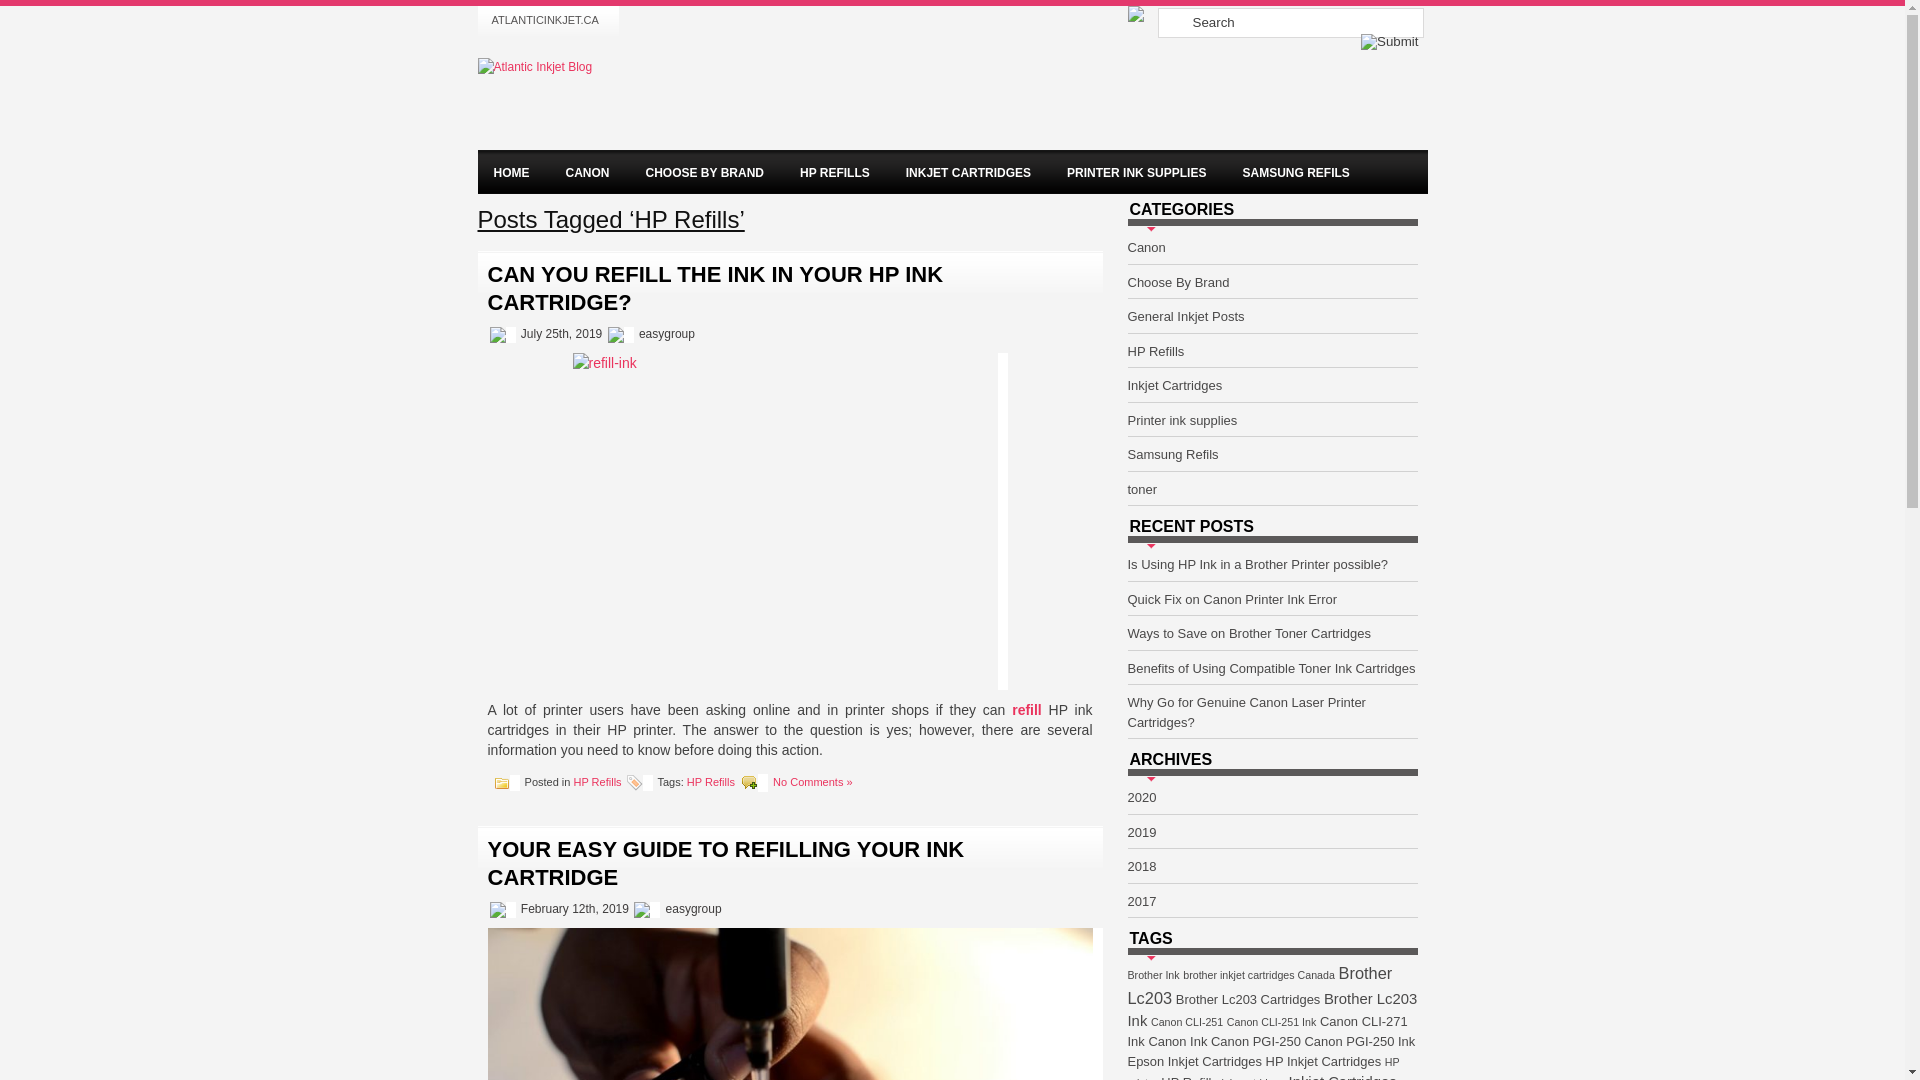 This screenshot has width=1920, height=1080. I want to click on SAMSUNG REFILS, so click(1296, 174).